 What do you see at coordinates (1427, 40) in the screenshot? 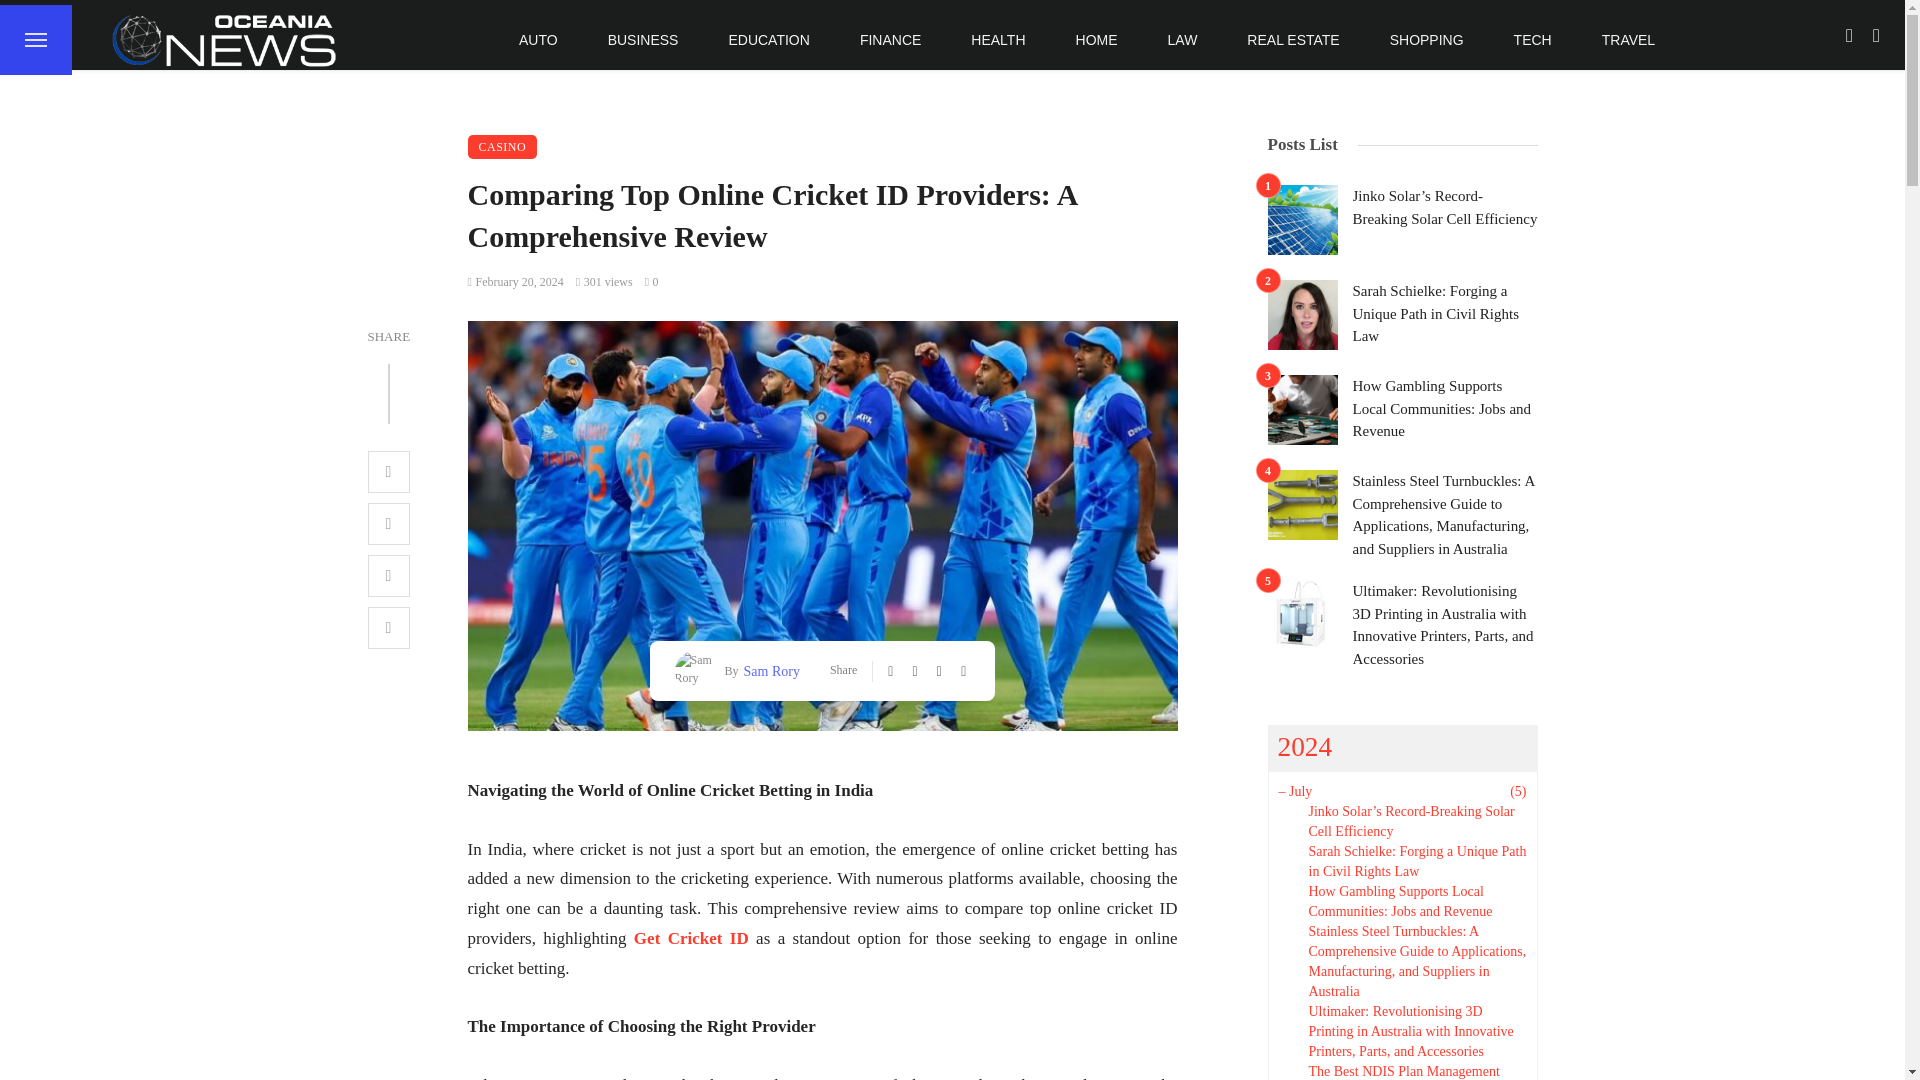
I see `SHOPPING` at bounding box center [1427, 40].